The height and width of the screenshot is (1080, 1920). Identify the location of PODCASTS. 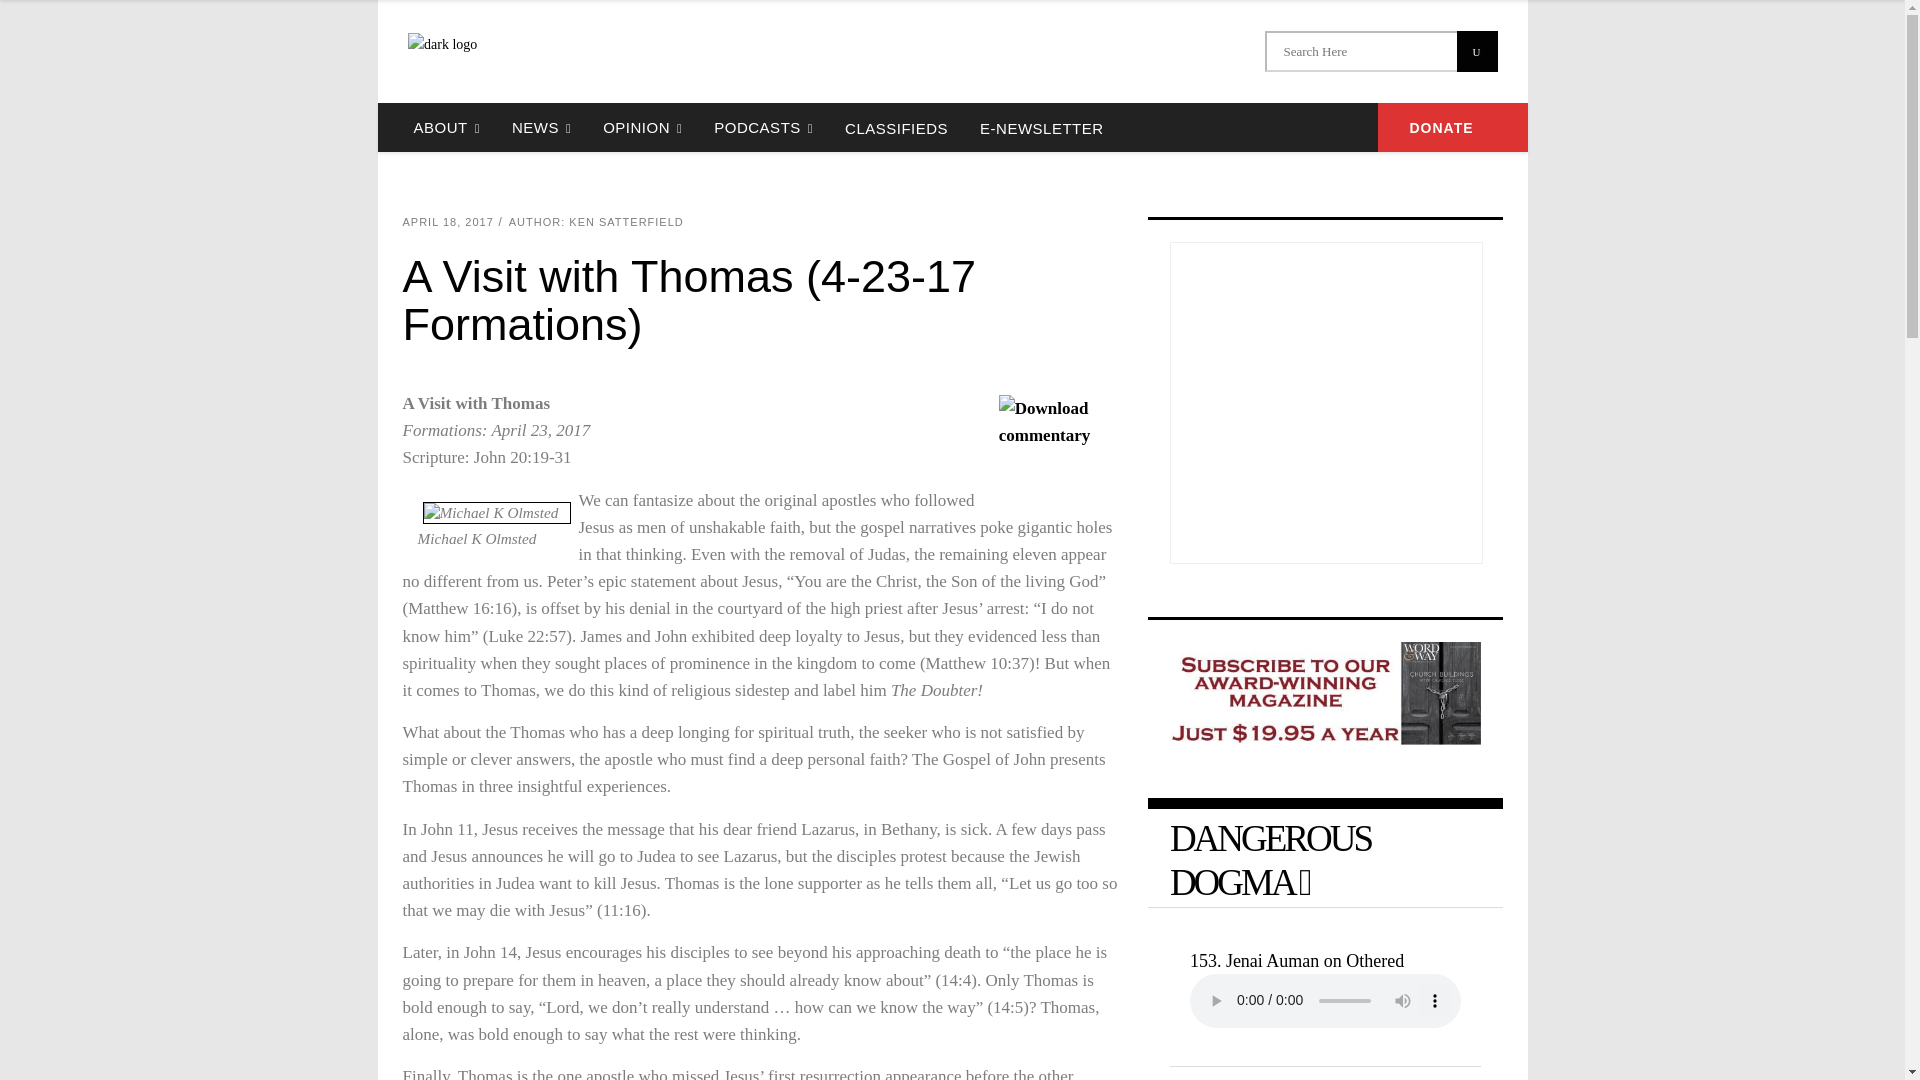
(764, 127).